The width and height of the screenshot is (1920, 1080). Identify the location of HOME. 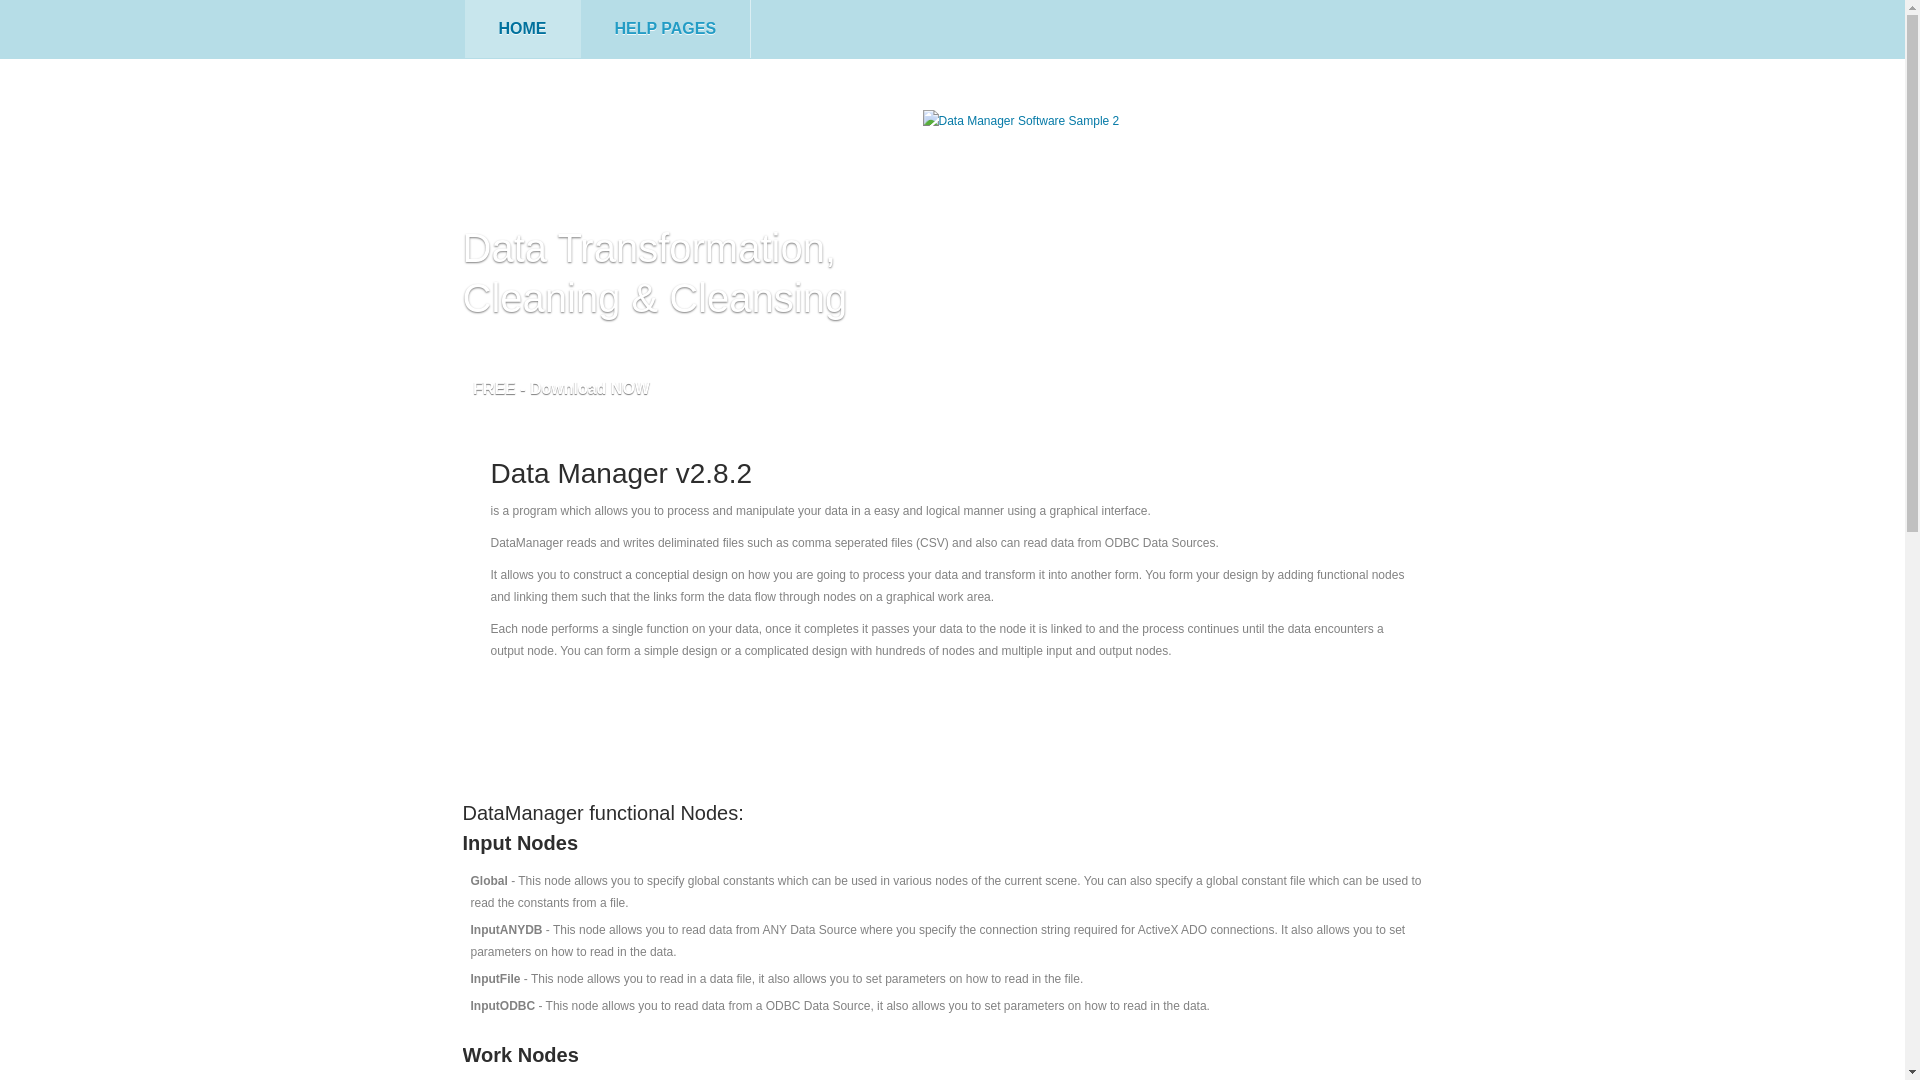
(522, 29).